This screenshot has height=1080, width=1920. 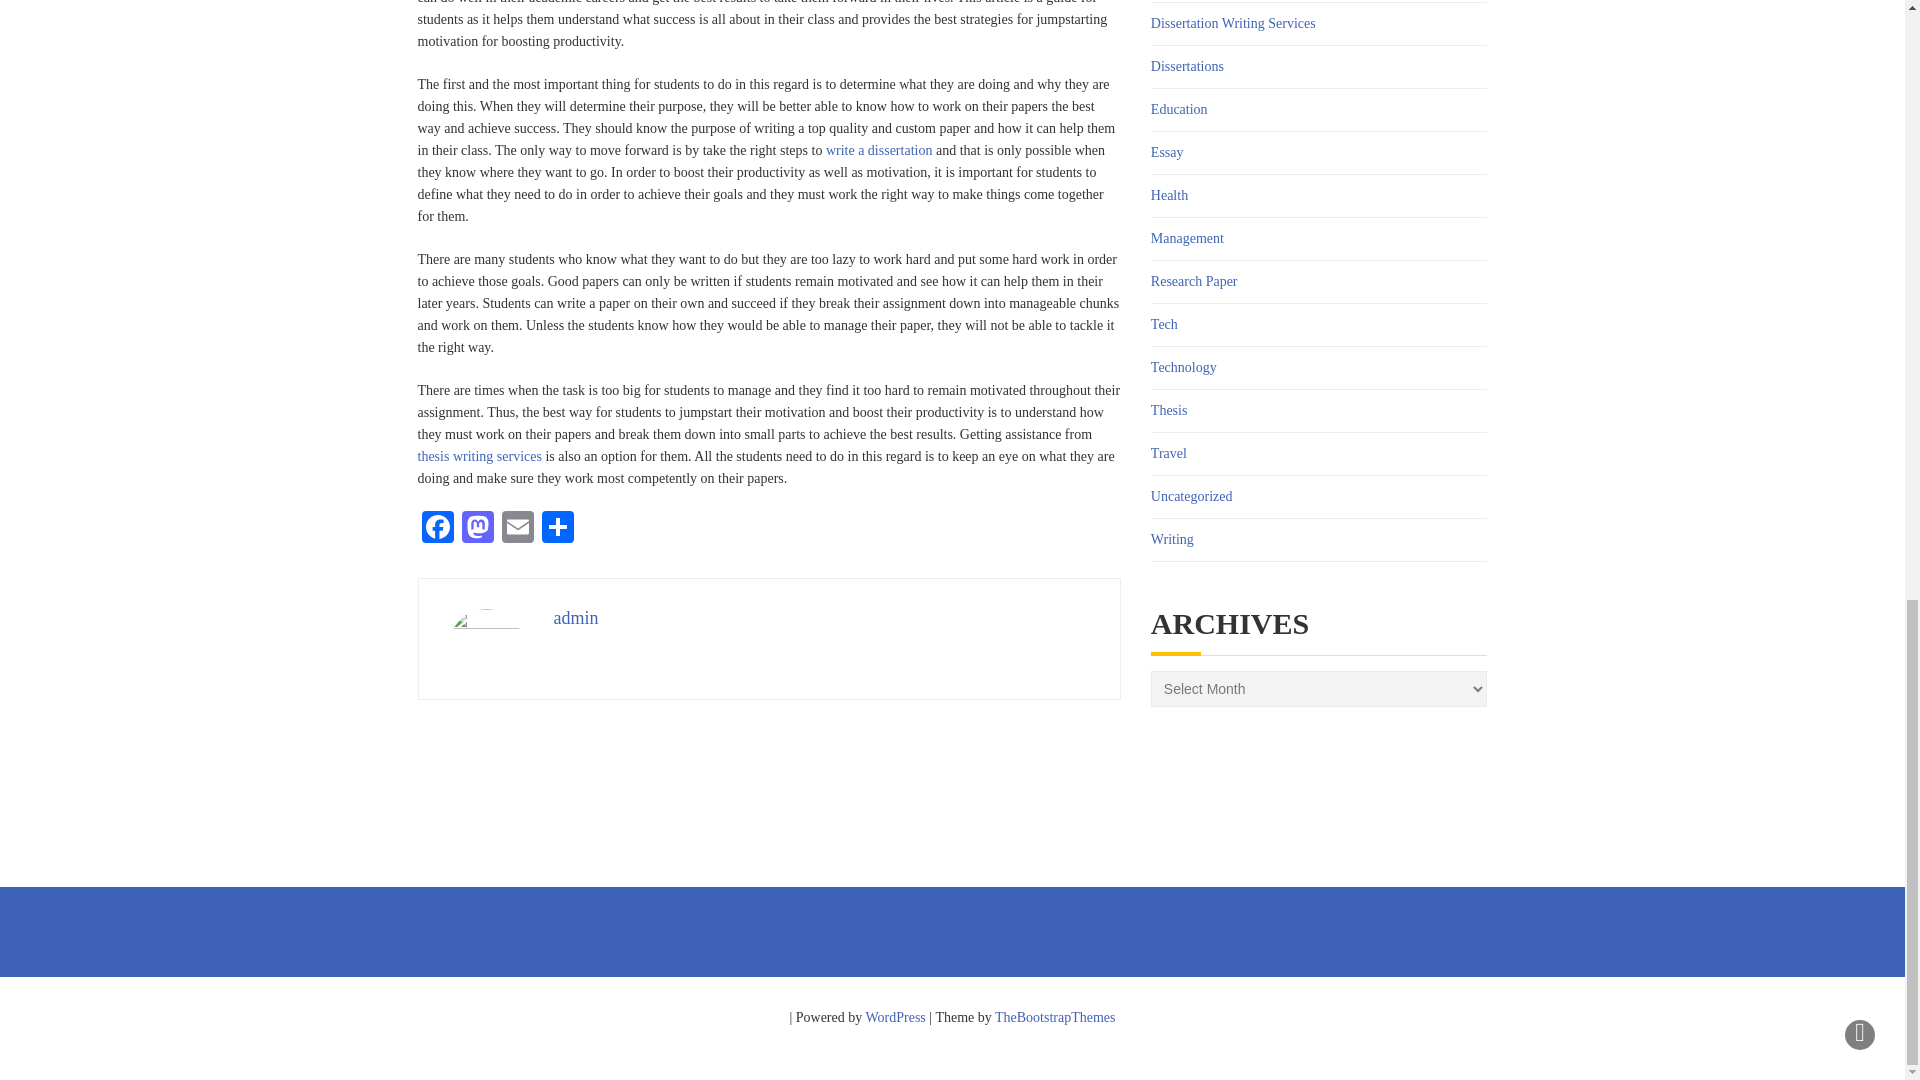 I want to click on Share, so click(x=557, y=528).